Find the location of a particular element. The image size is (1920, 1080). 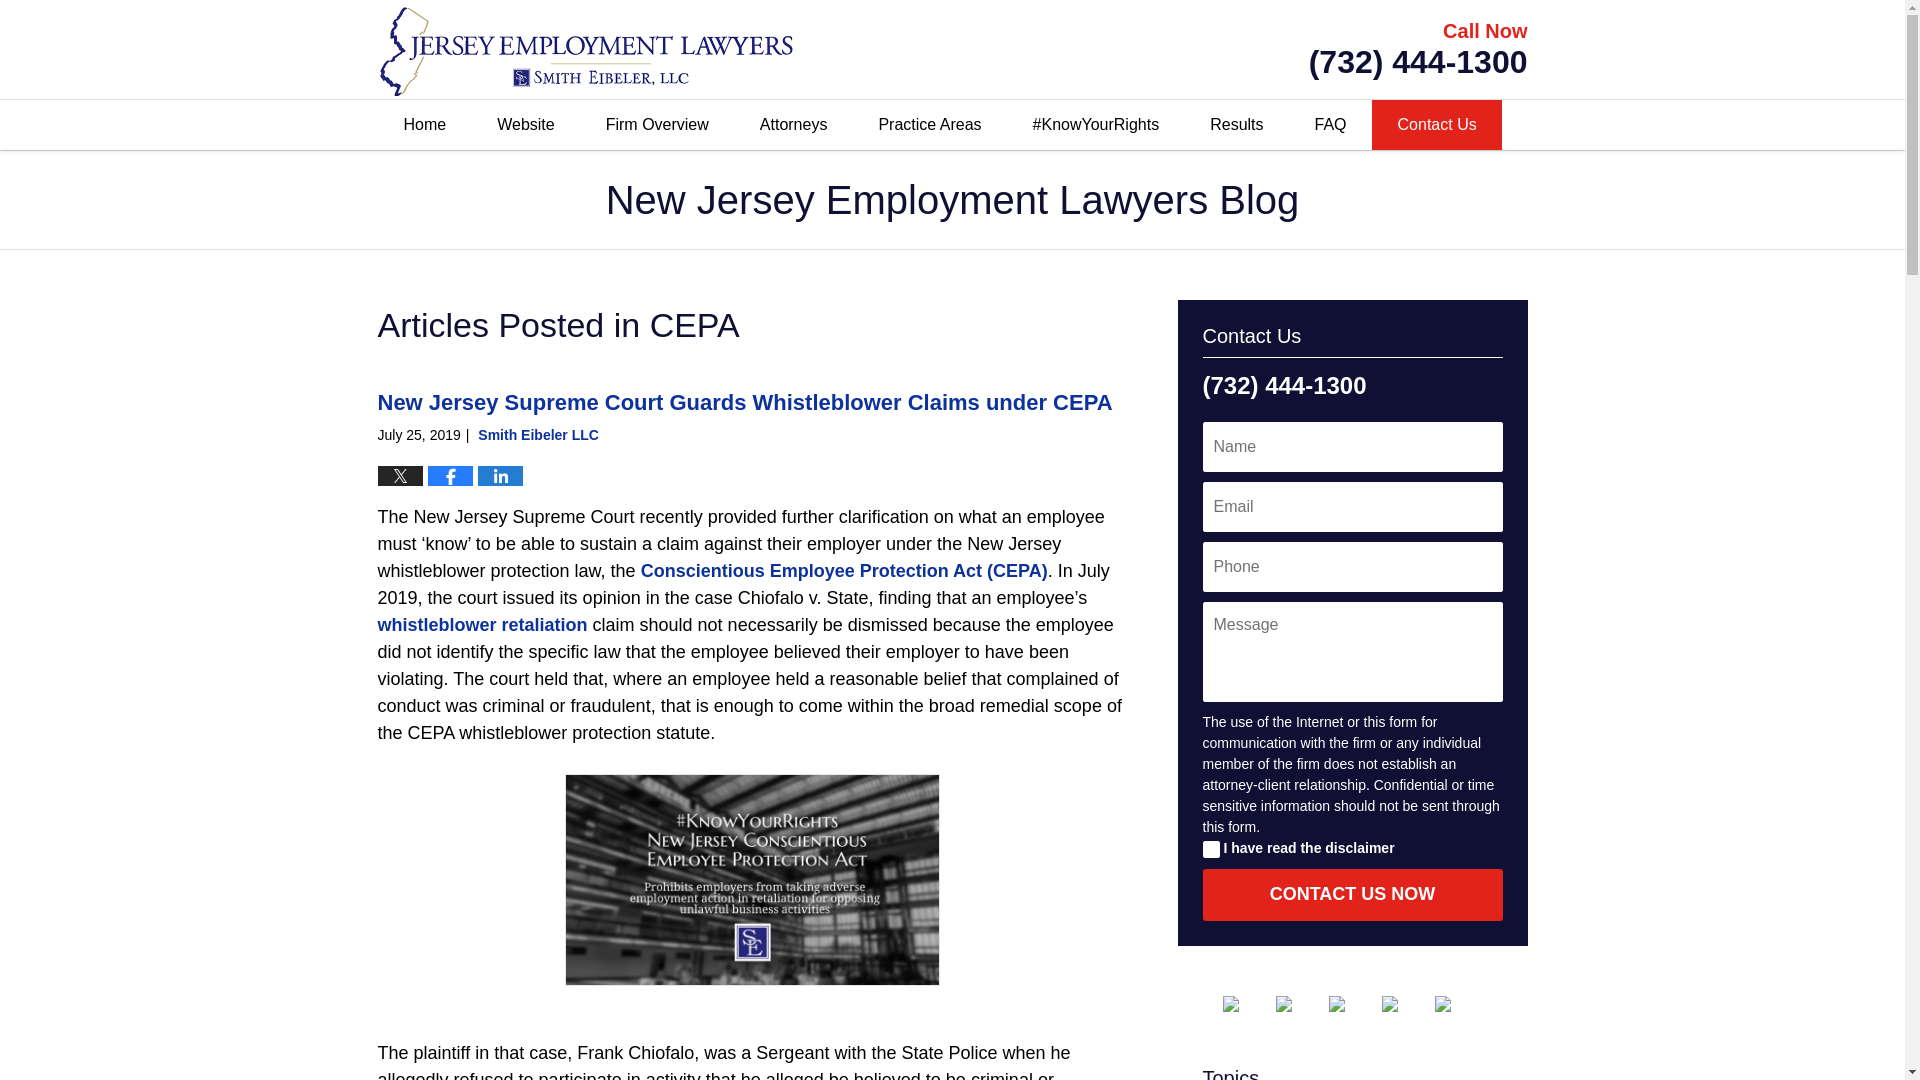

whistleblower retaliation is located at coordinates (482, 624).